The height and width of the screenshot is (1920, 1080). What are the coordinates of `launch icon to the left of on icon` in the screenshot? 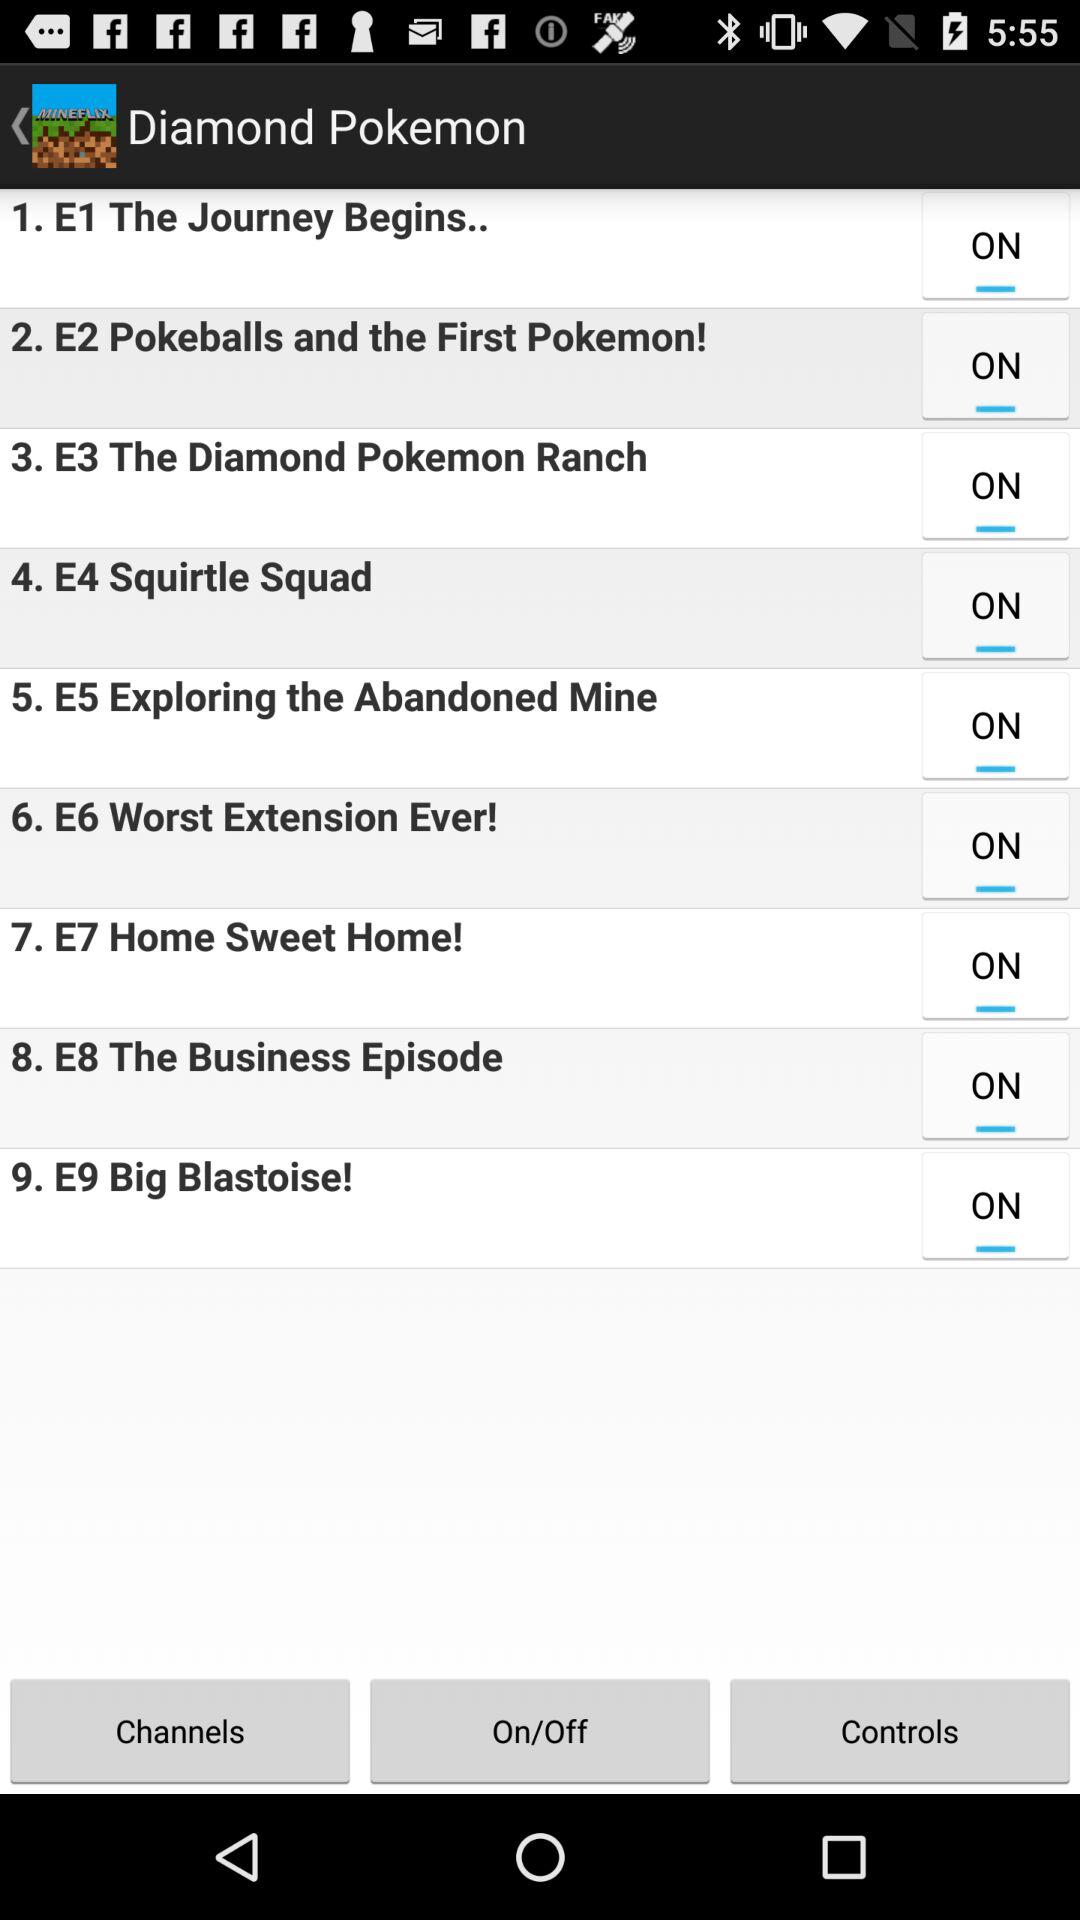 It's located at (252, 1088).